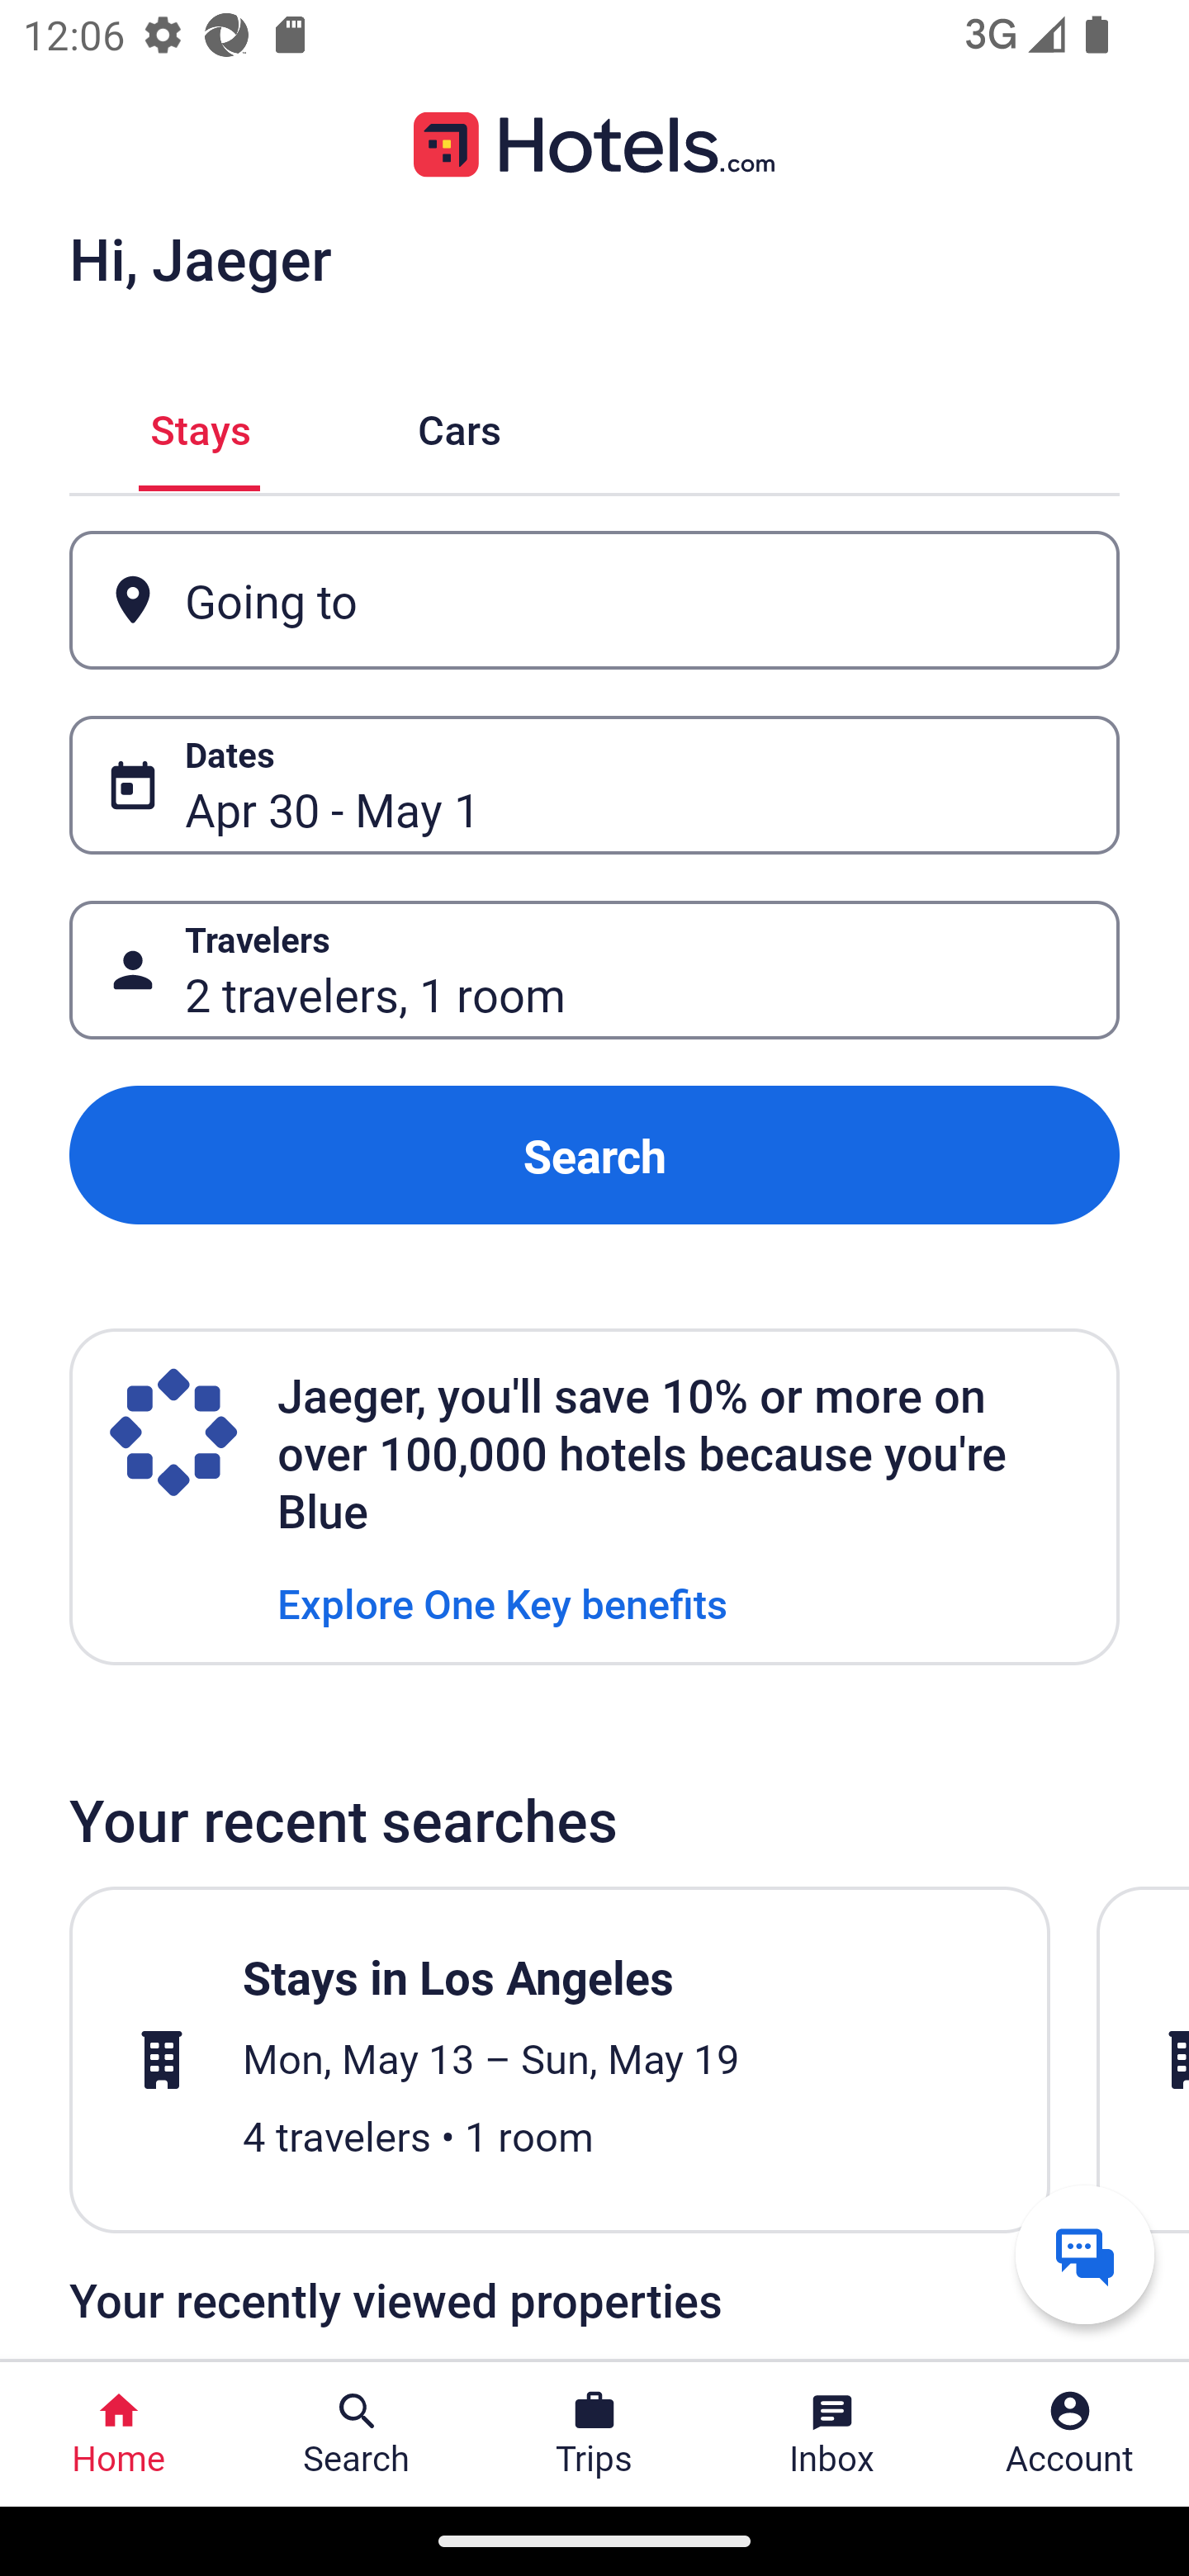 Image resolution: width=1189 pixels, height=2576 pixels. What do you see at coordinates (1085, 2254) in the screenshot?
I see `Get help from a virtual agent` at bounding box center [1085, 2254].